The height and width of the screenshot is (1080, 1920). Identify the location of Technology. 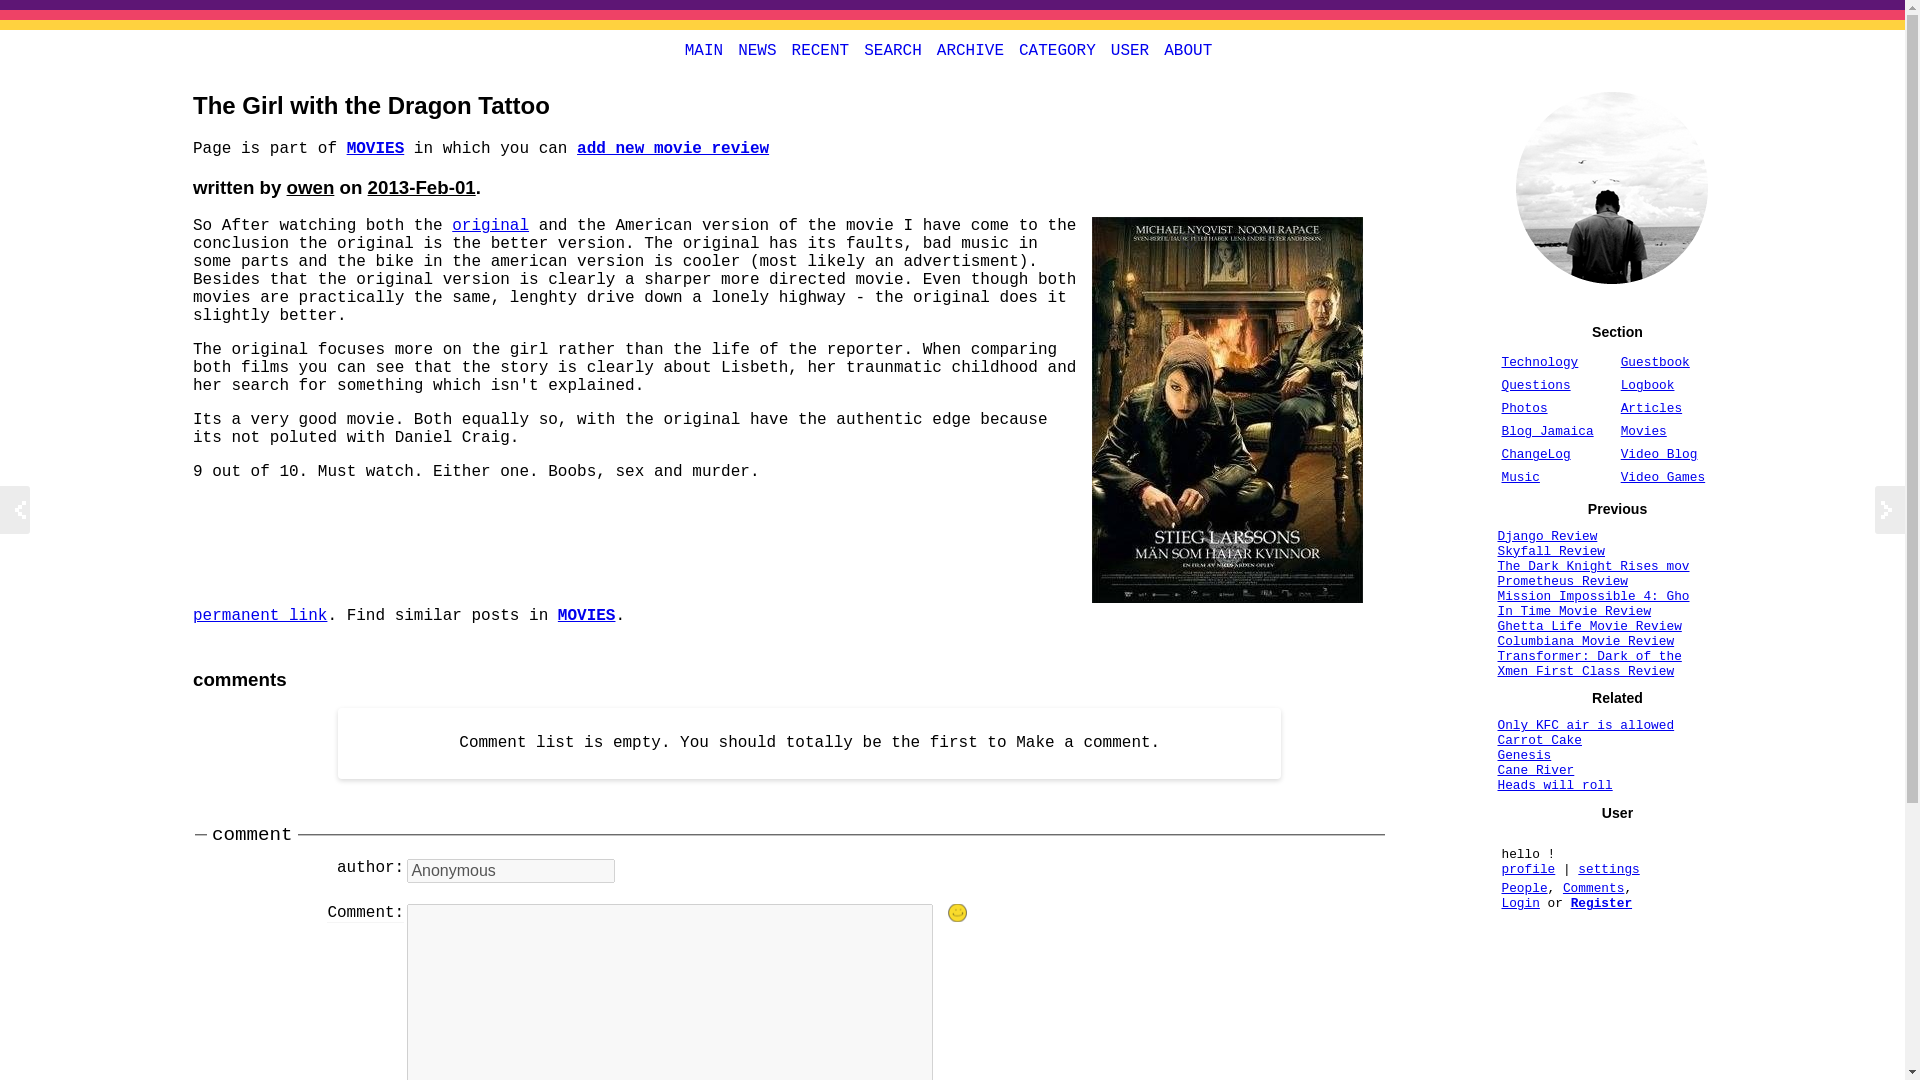
(1540, 362).